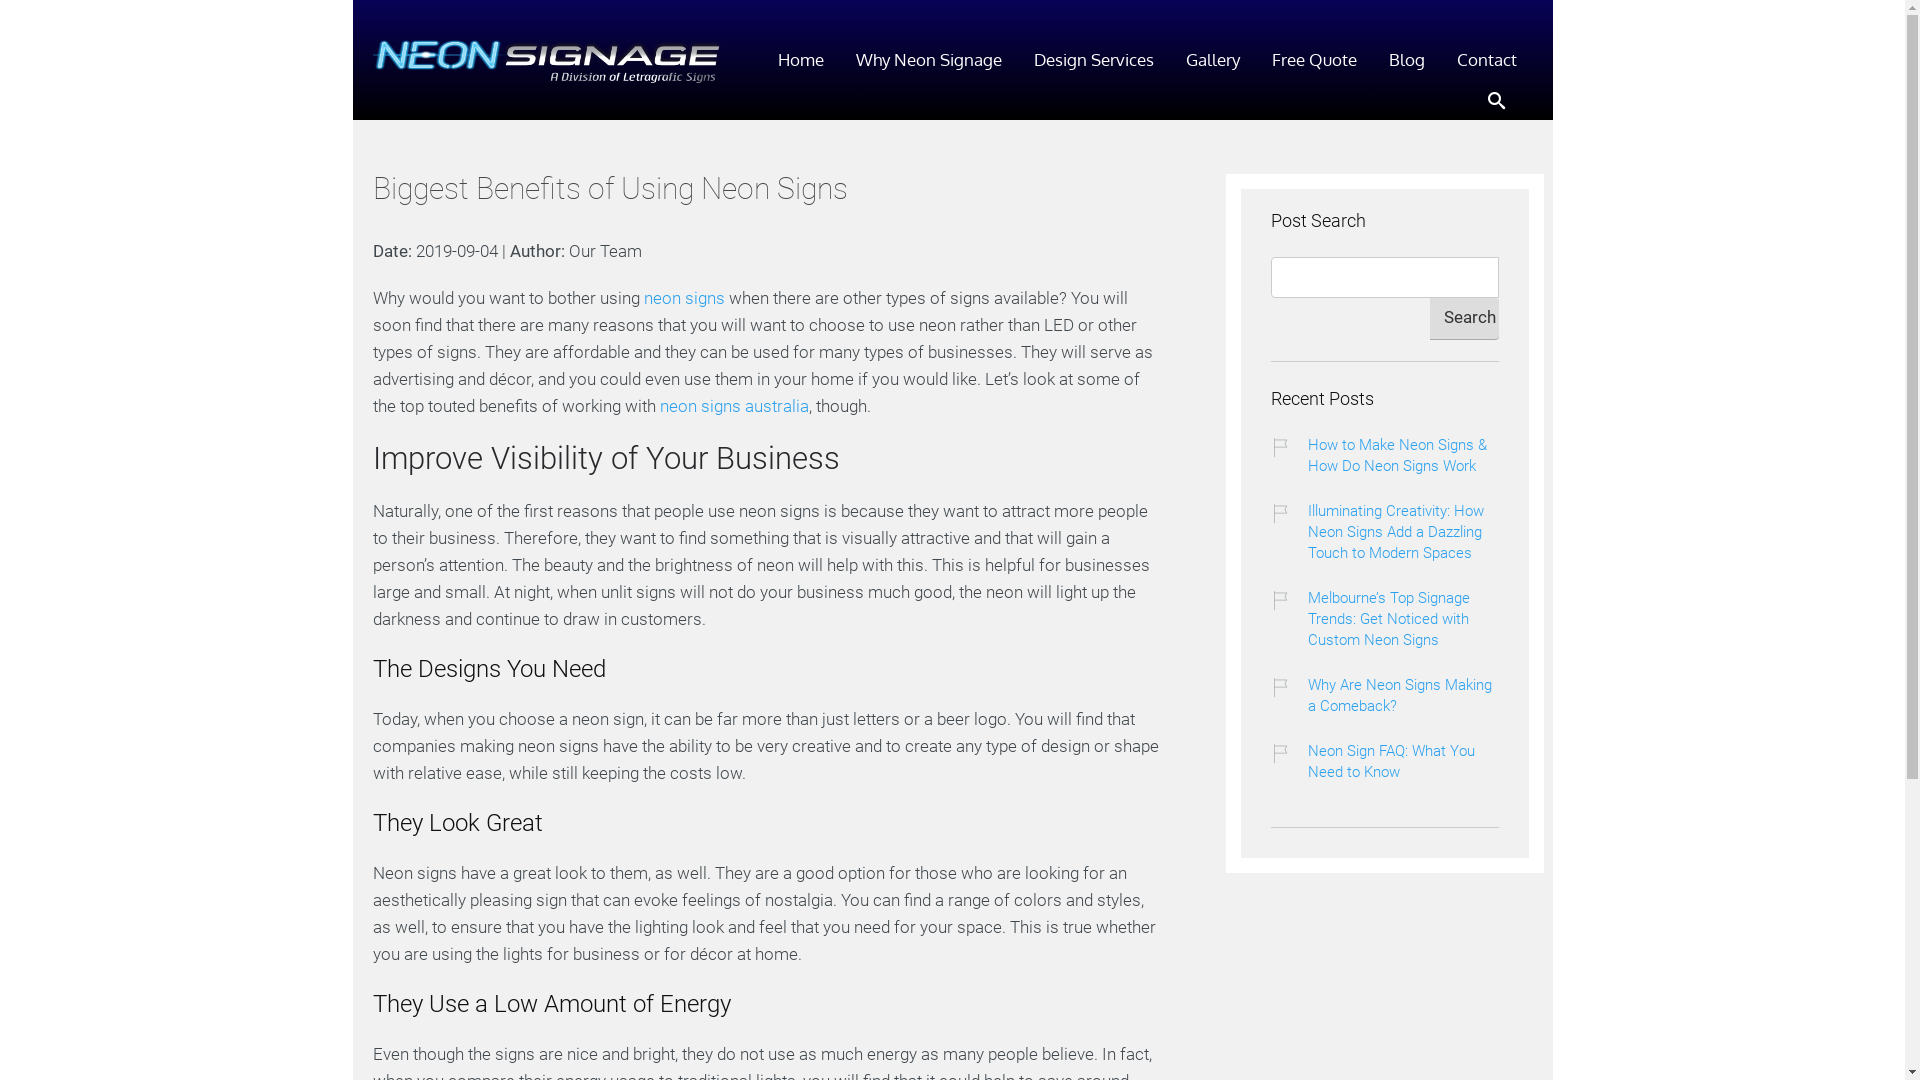 This screenshot has height=1080, width=1920. I want to click on Blog, so click(1406, 60).